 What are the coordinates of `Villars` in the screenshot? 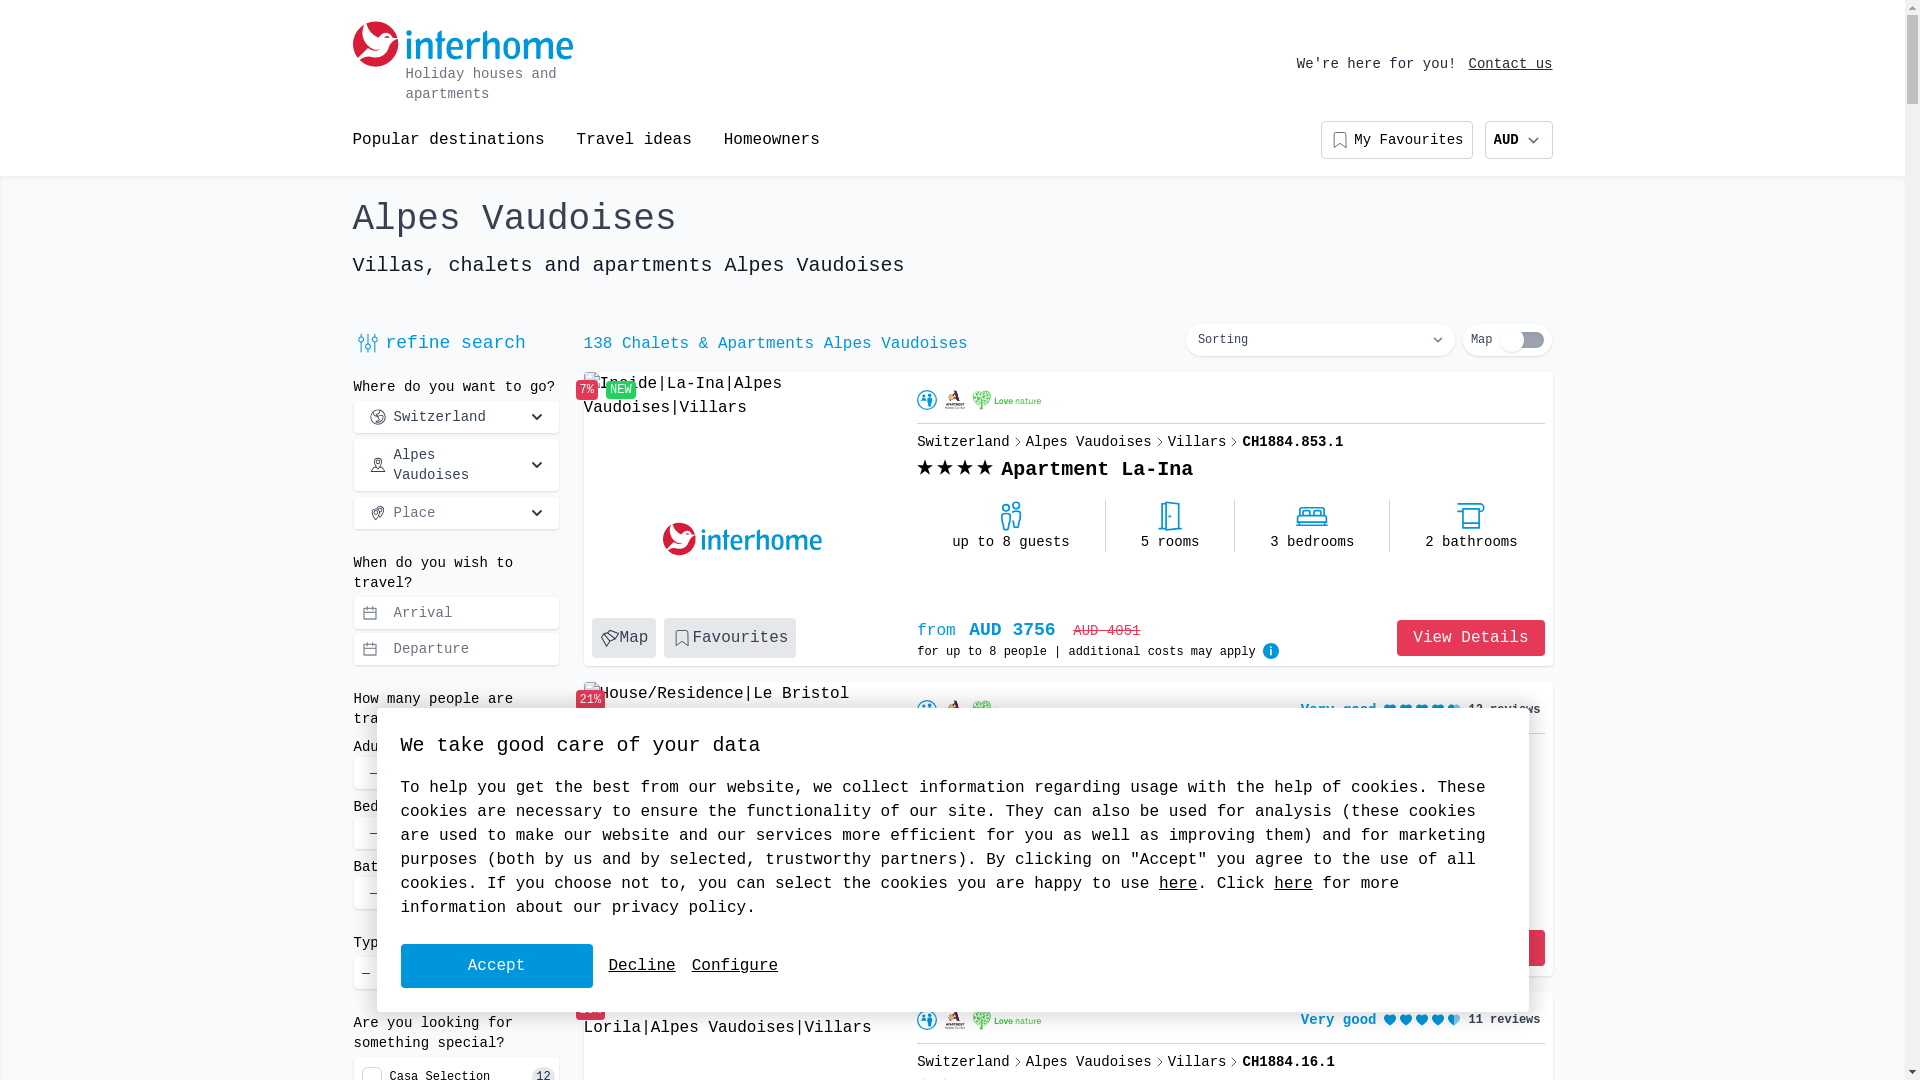 It's located at (1198, 442).